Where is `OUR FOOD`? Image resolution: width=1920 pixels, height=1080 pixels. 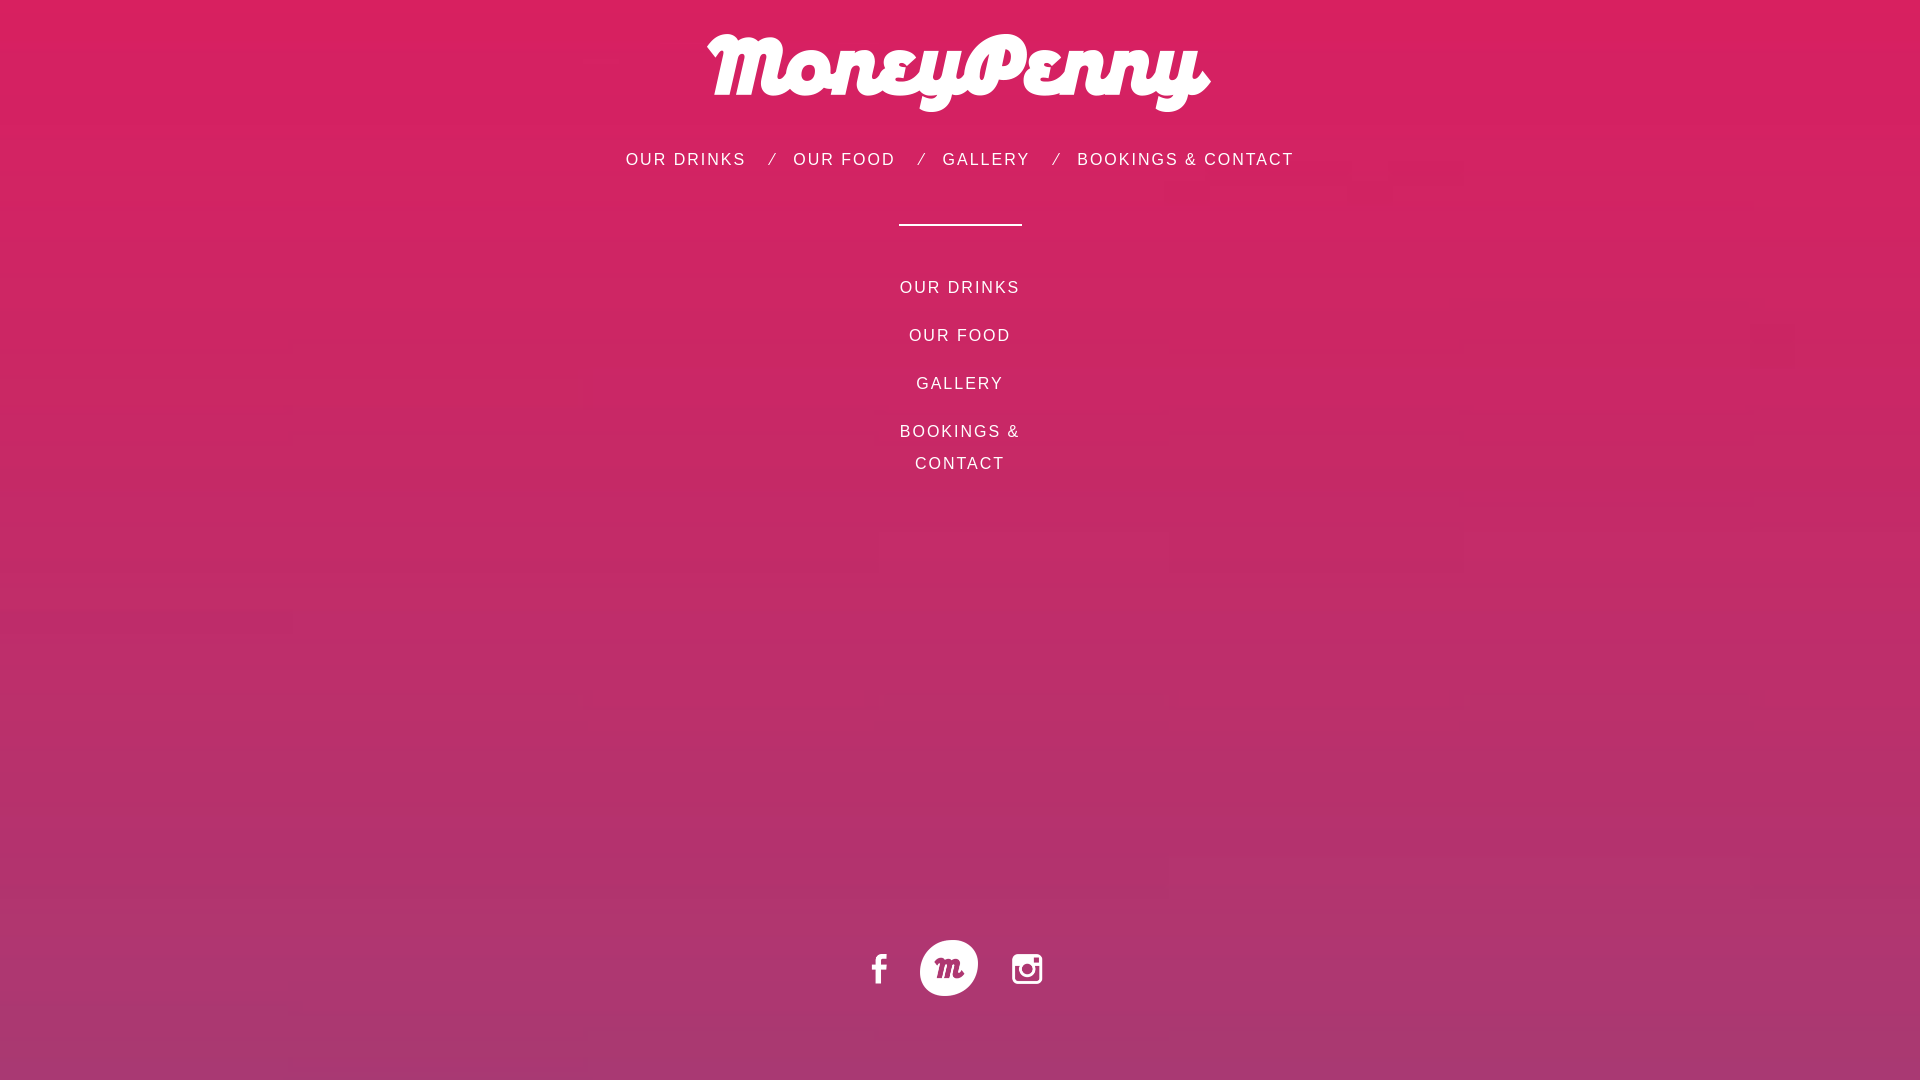
OUR FOOD is located at coordinates (960, 336).